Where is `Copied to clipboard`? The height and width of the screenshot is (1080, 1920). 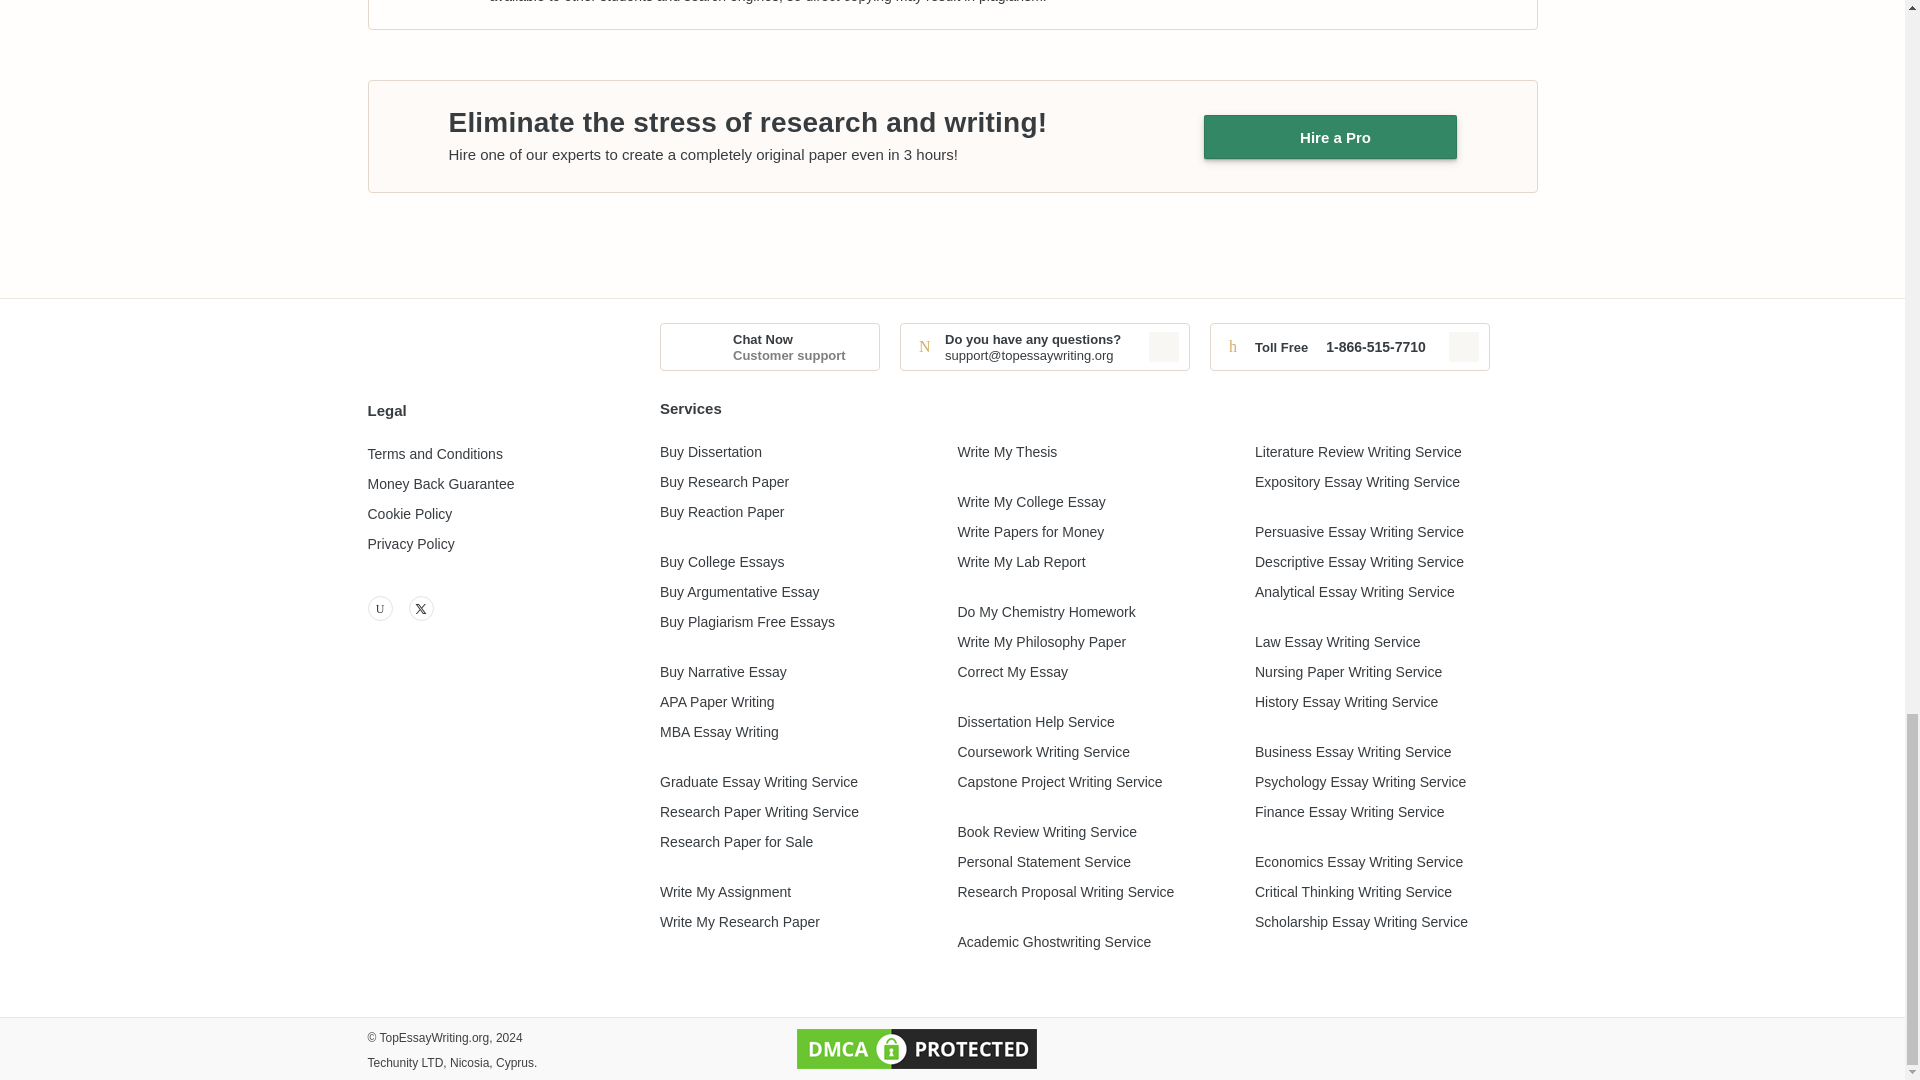
Copied to clipboard is located at coordinates (1464, 346).